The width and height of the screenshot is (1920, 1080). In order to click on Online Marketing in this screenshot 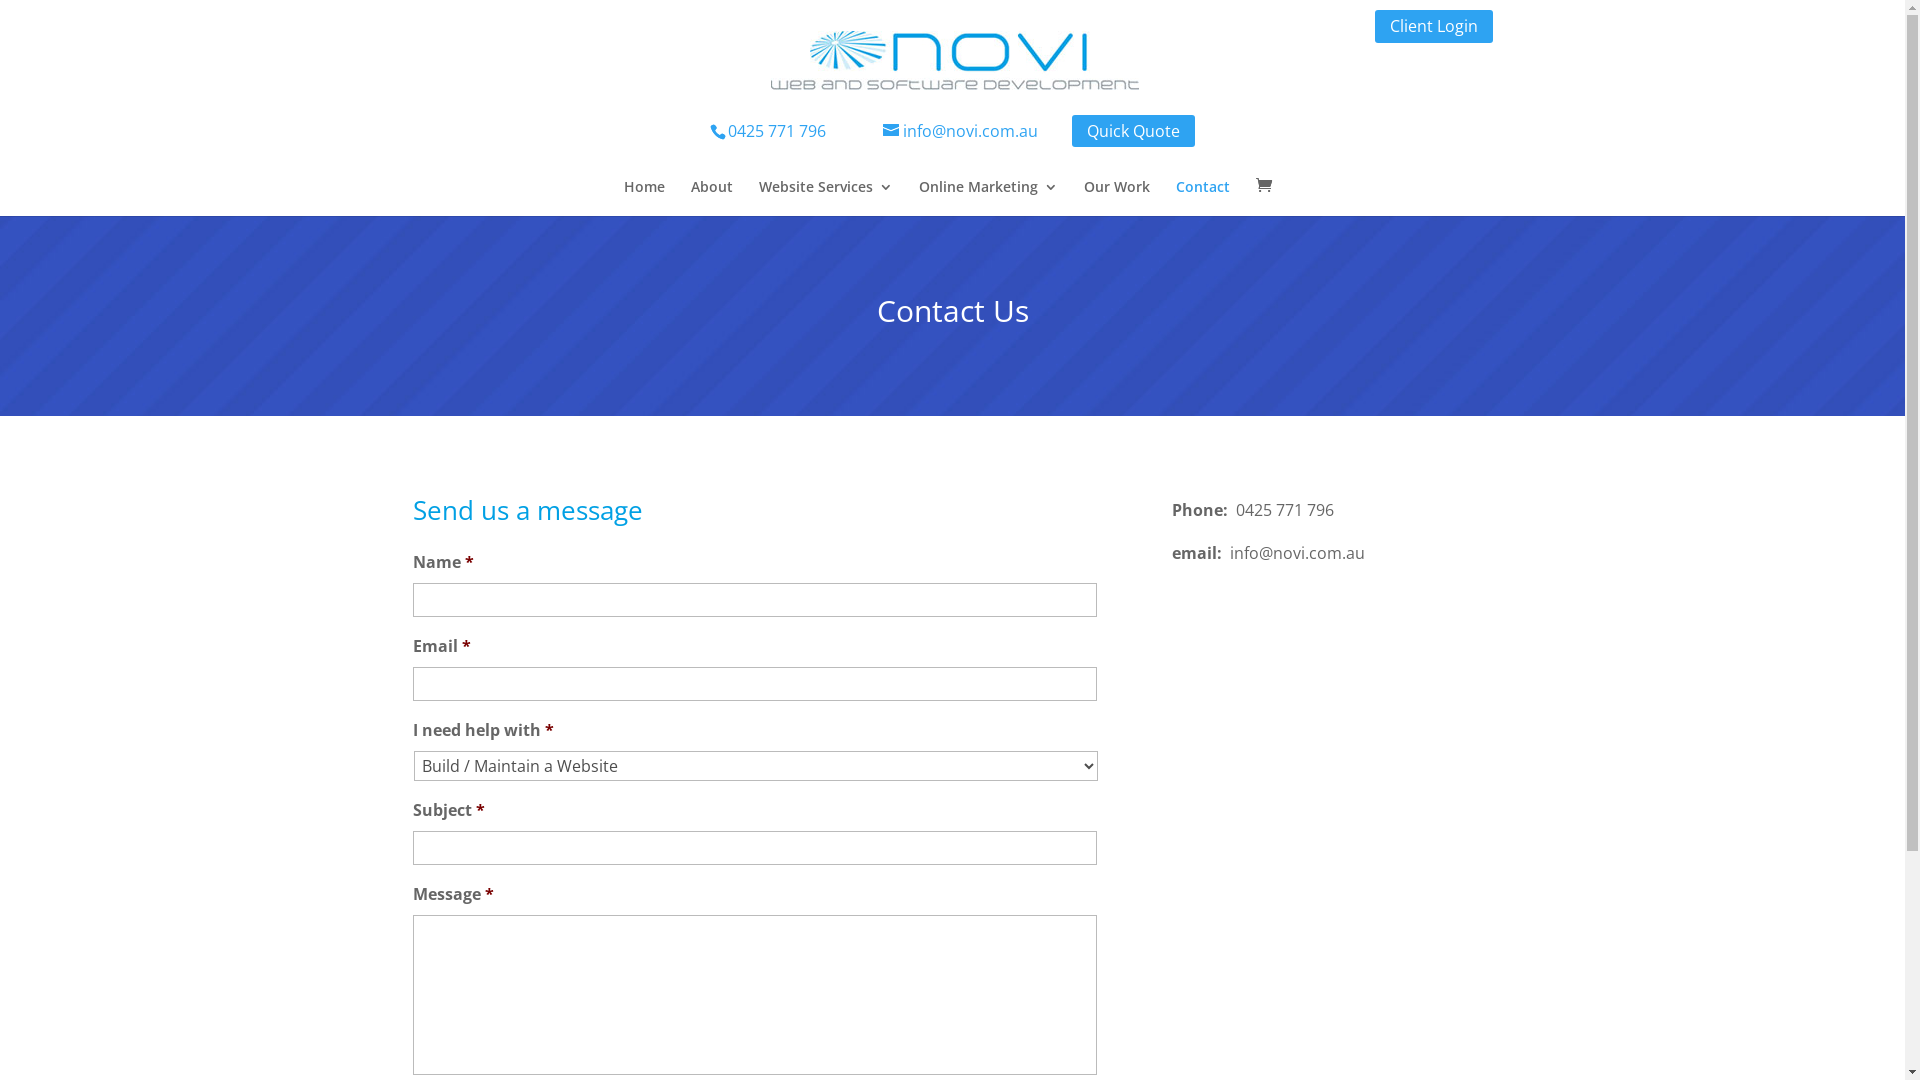, I will do `click(988, 198)`.